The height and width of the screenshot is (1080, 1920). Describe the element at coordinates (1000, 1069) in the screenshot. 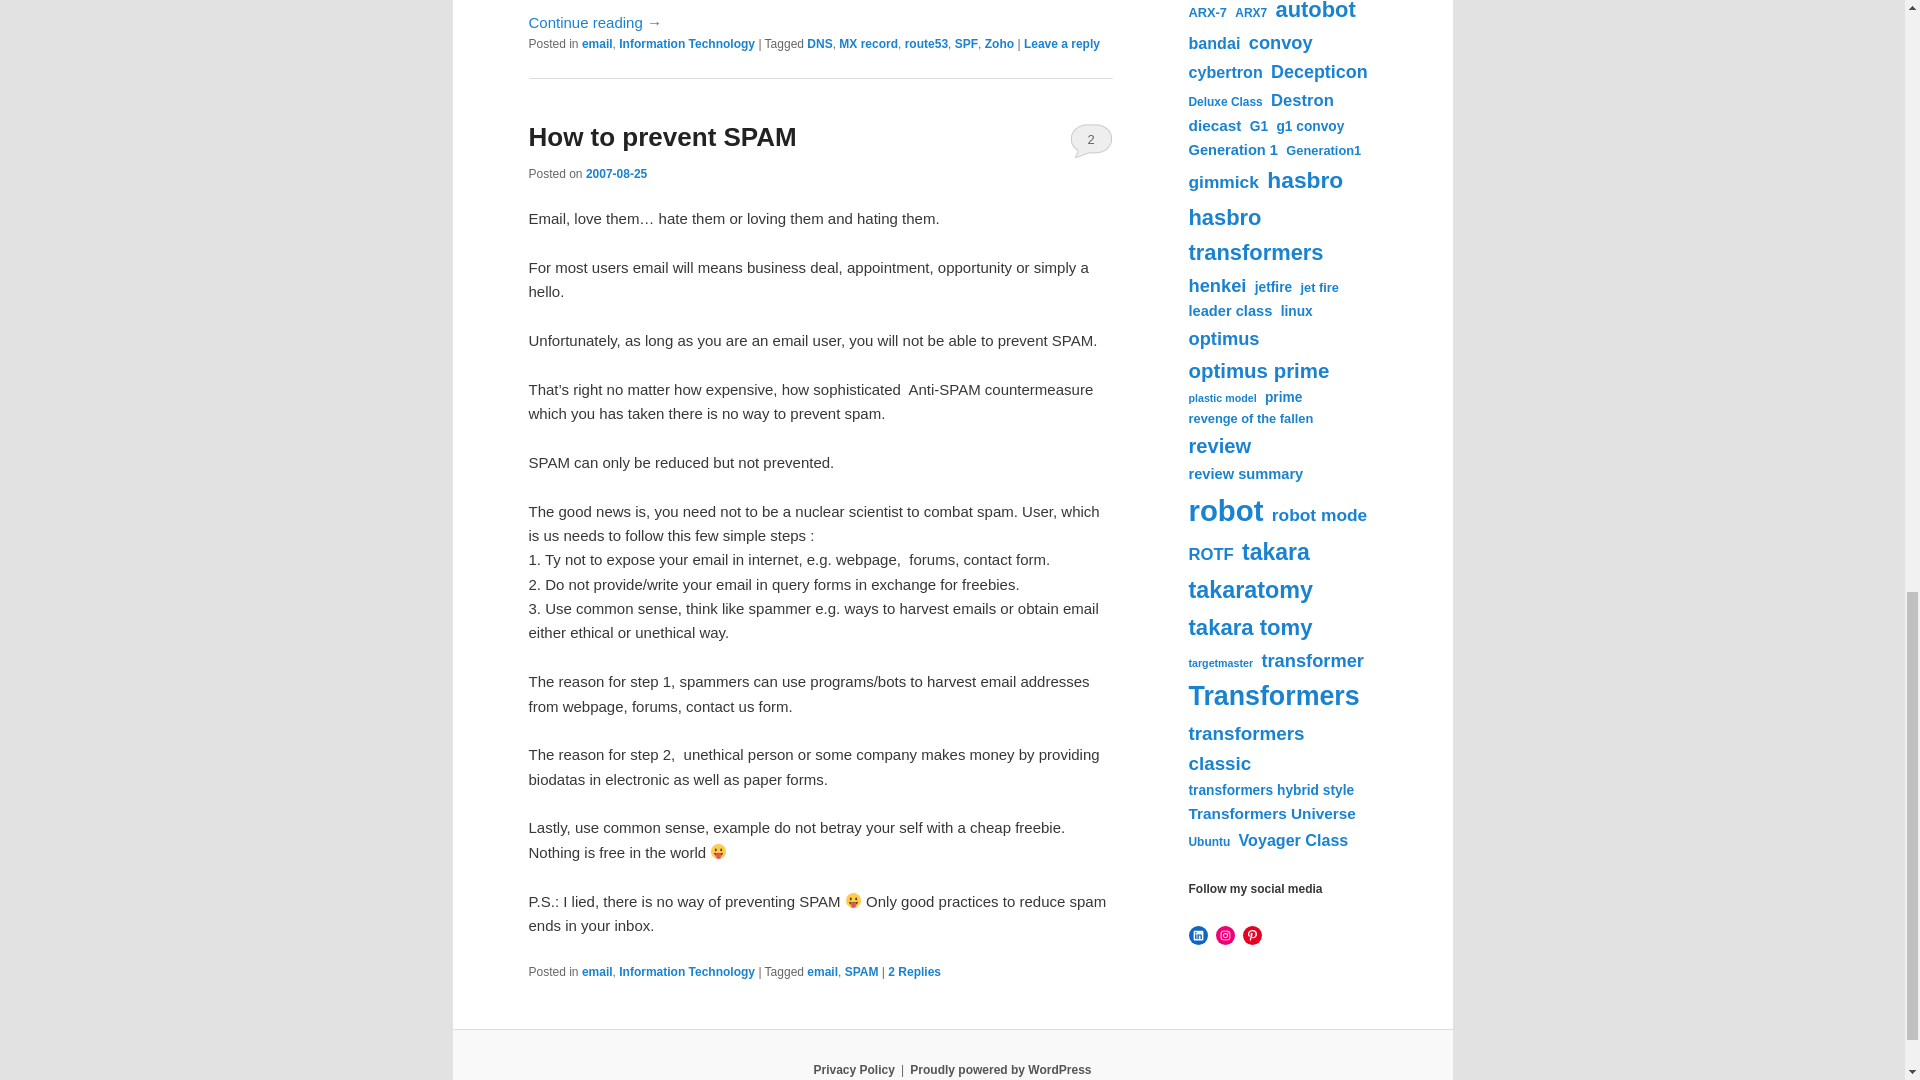

I see `Semantic Personal Publishing Platform` at that location.